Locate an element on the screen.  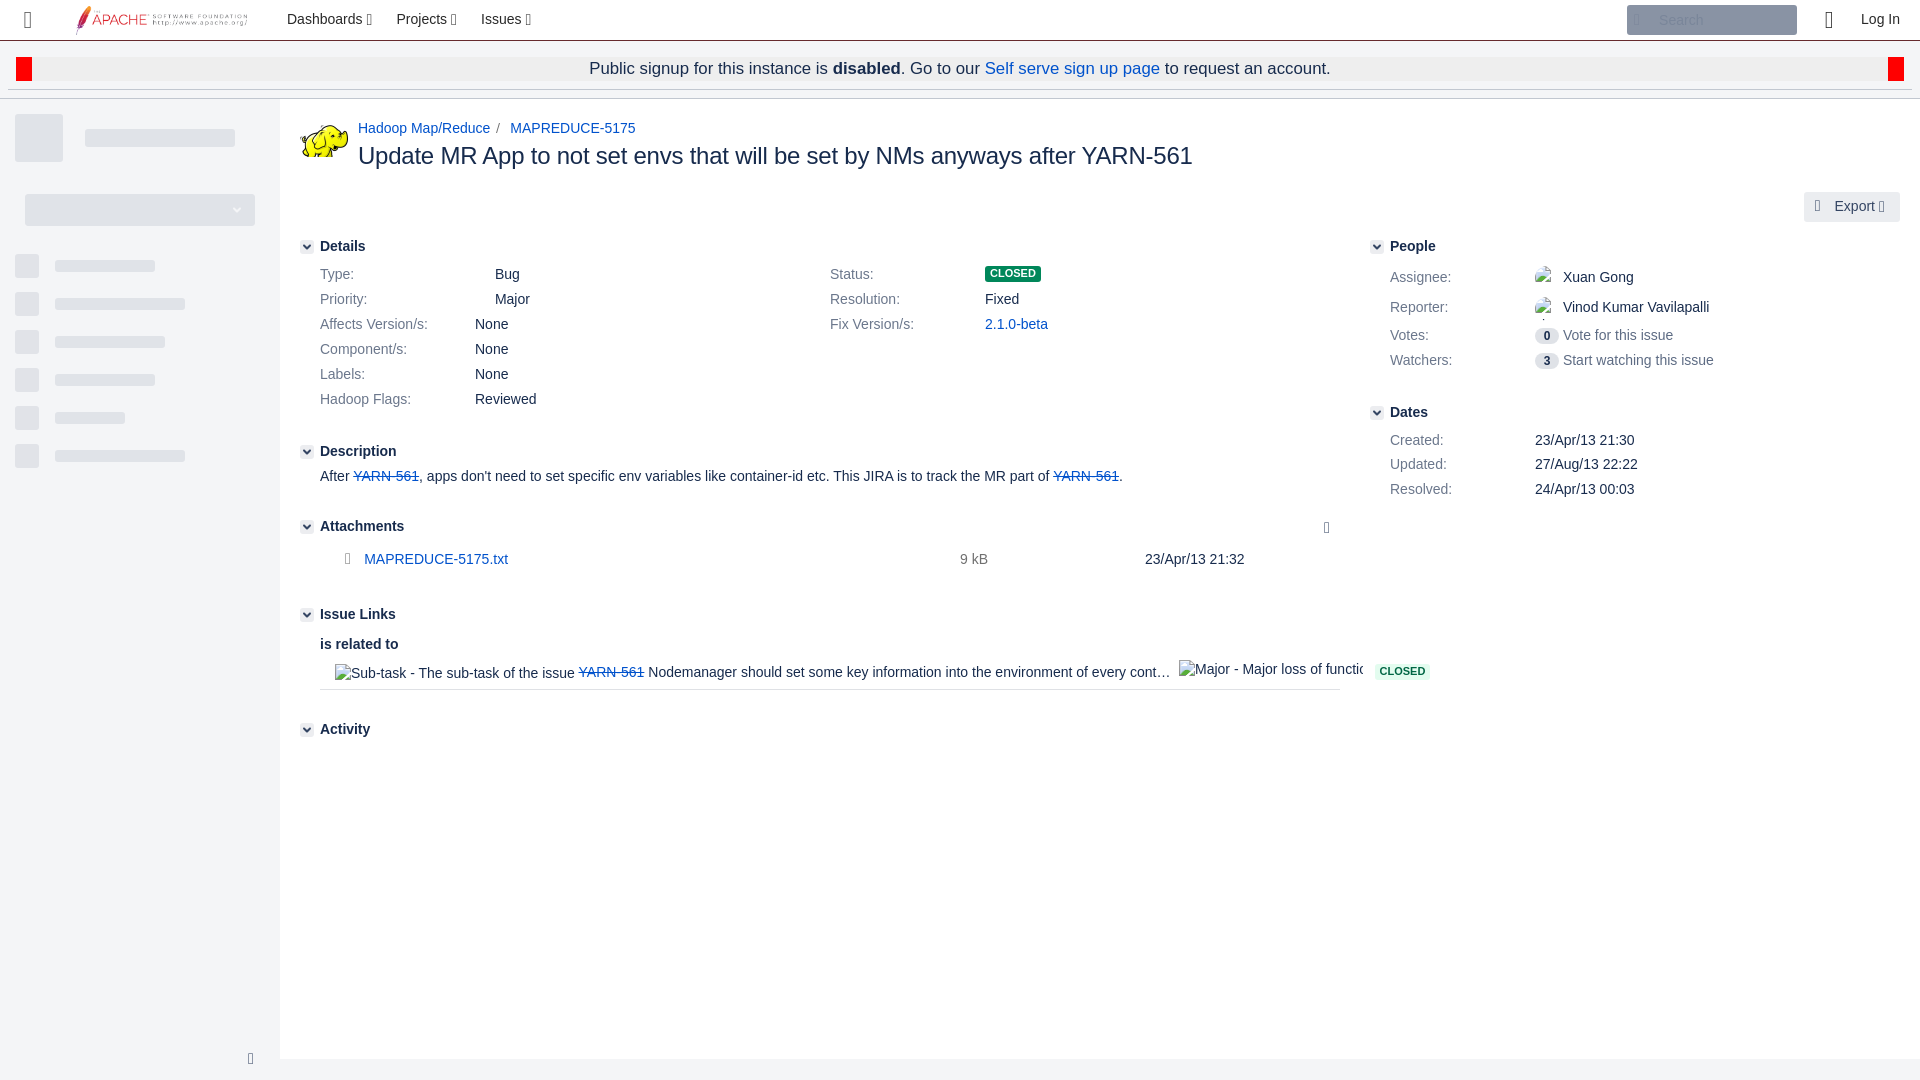
YARN-561 is located at coordinates (1086, 475).